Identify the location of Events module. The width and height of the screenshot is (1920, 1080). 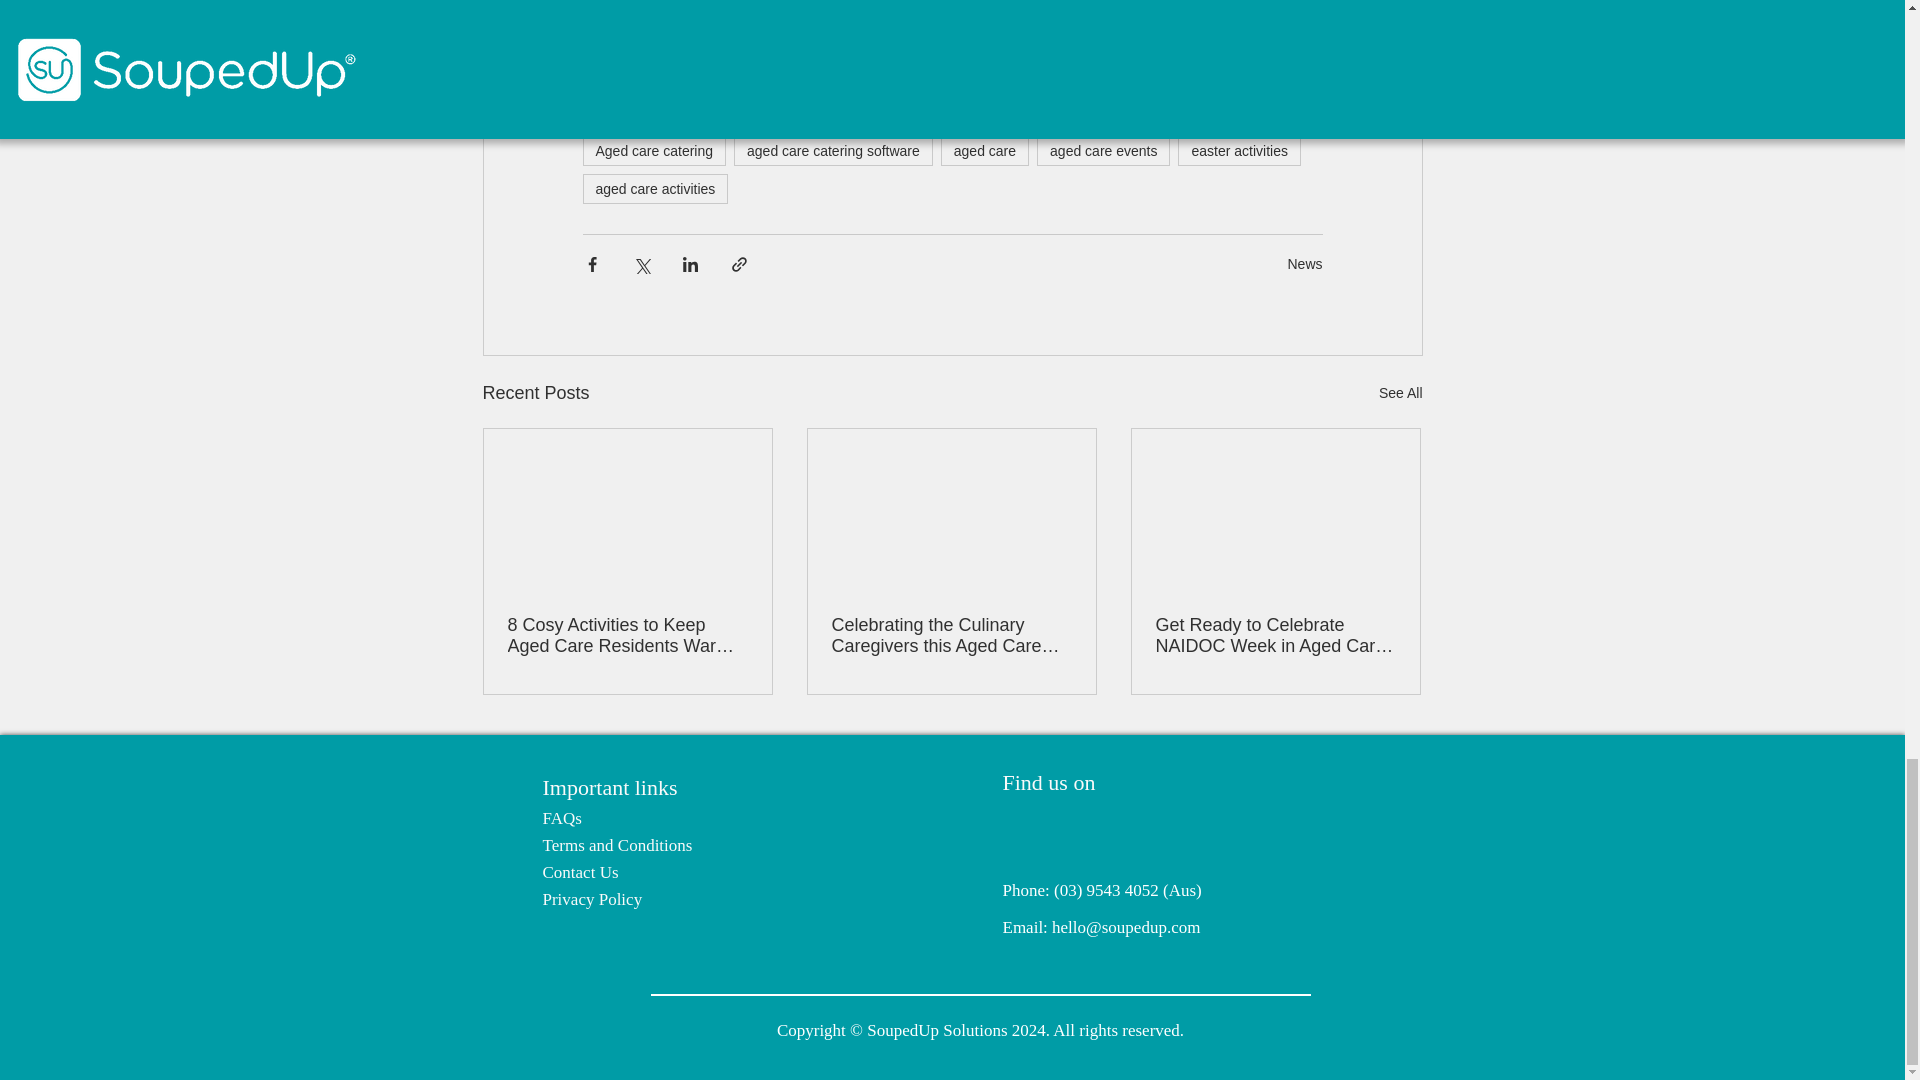
(1162, 56).